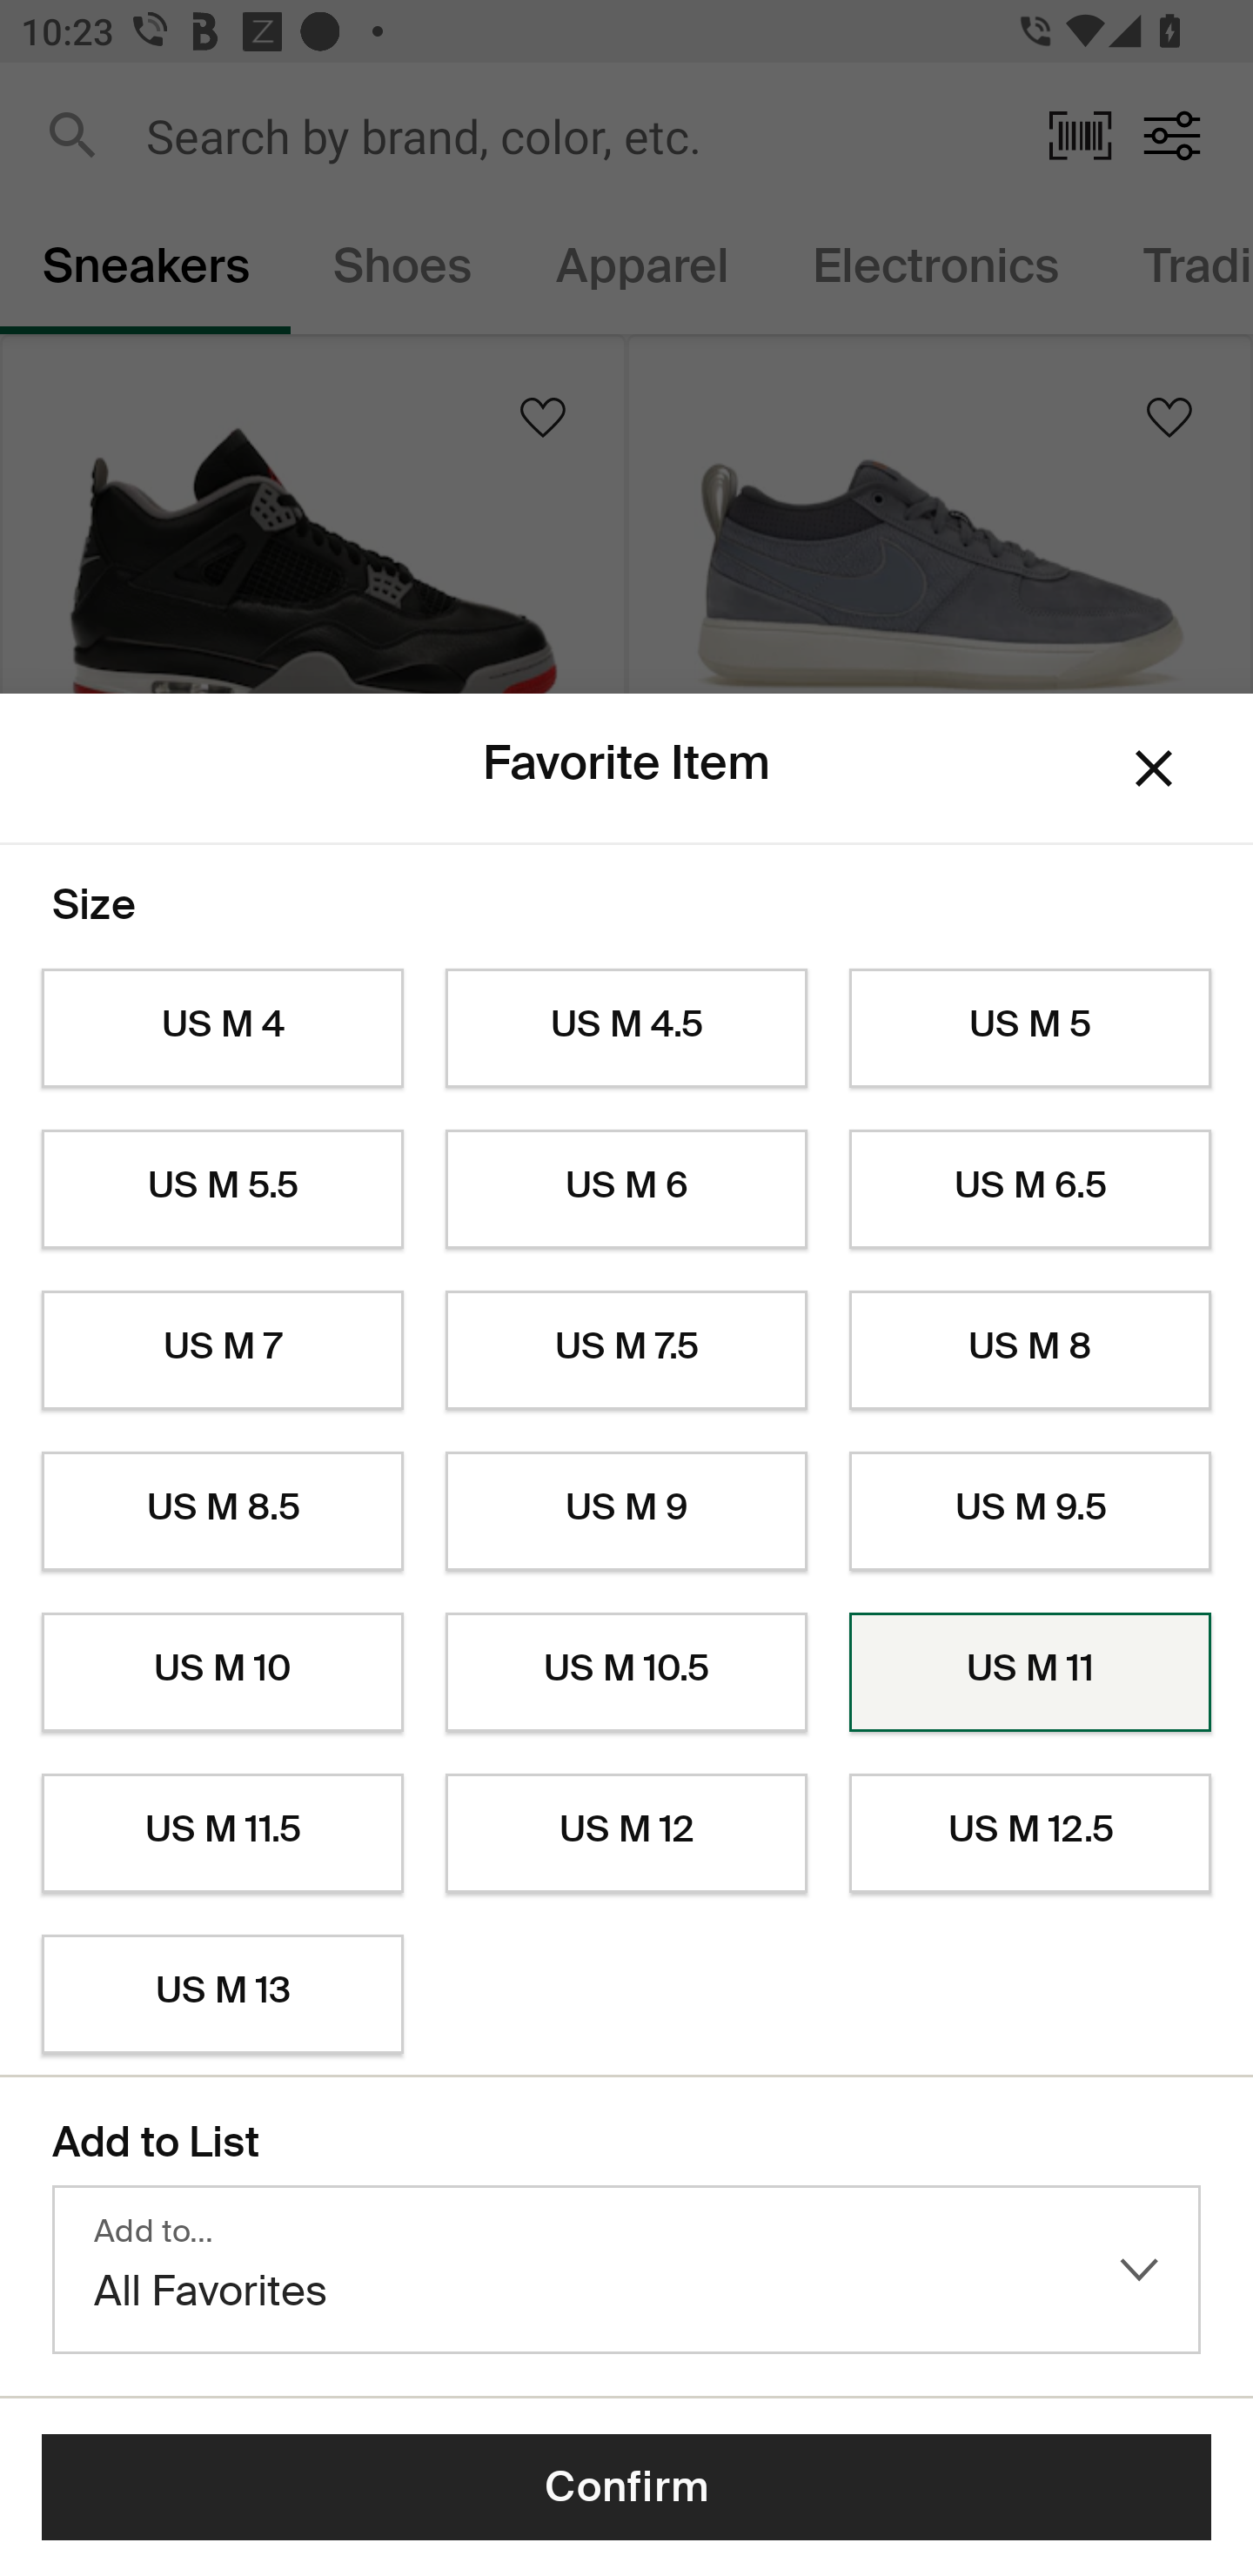  What do you see at coordinates (1030, 1351) in the screenshot?
I see `US M 8` at bounding box center [1030, 1351].